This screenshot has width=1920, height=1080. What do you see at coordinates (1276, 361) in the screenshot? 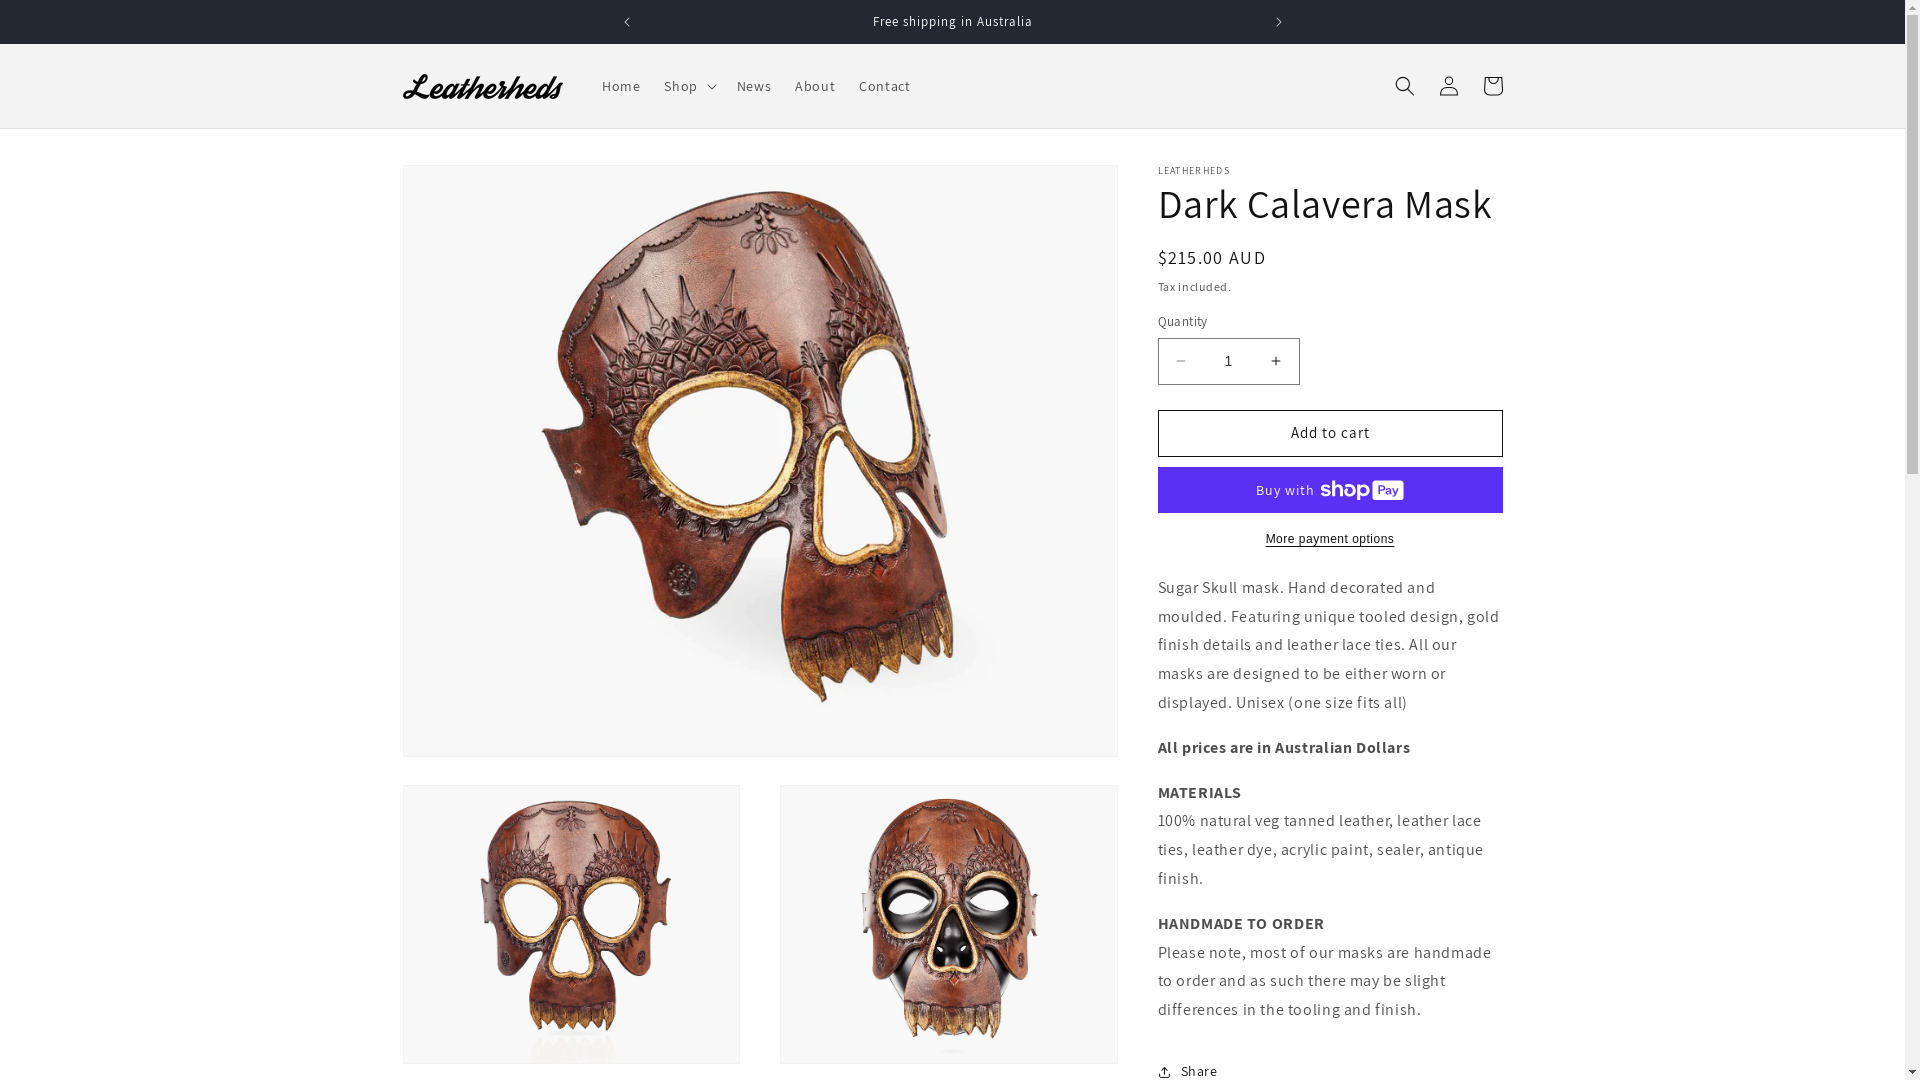
I see `Increase quantity for Dark Calavera Mask` at bounding box center [1276, 361].